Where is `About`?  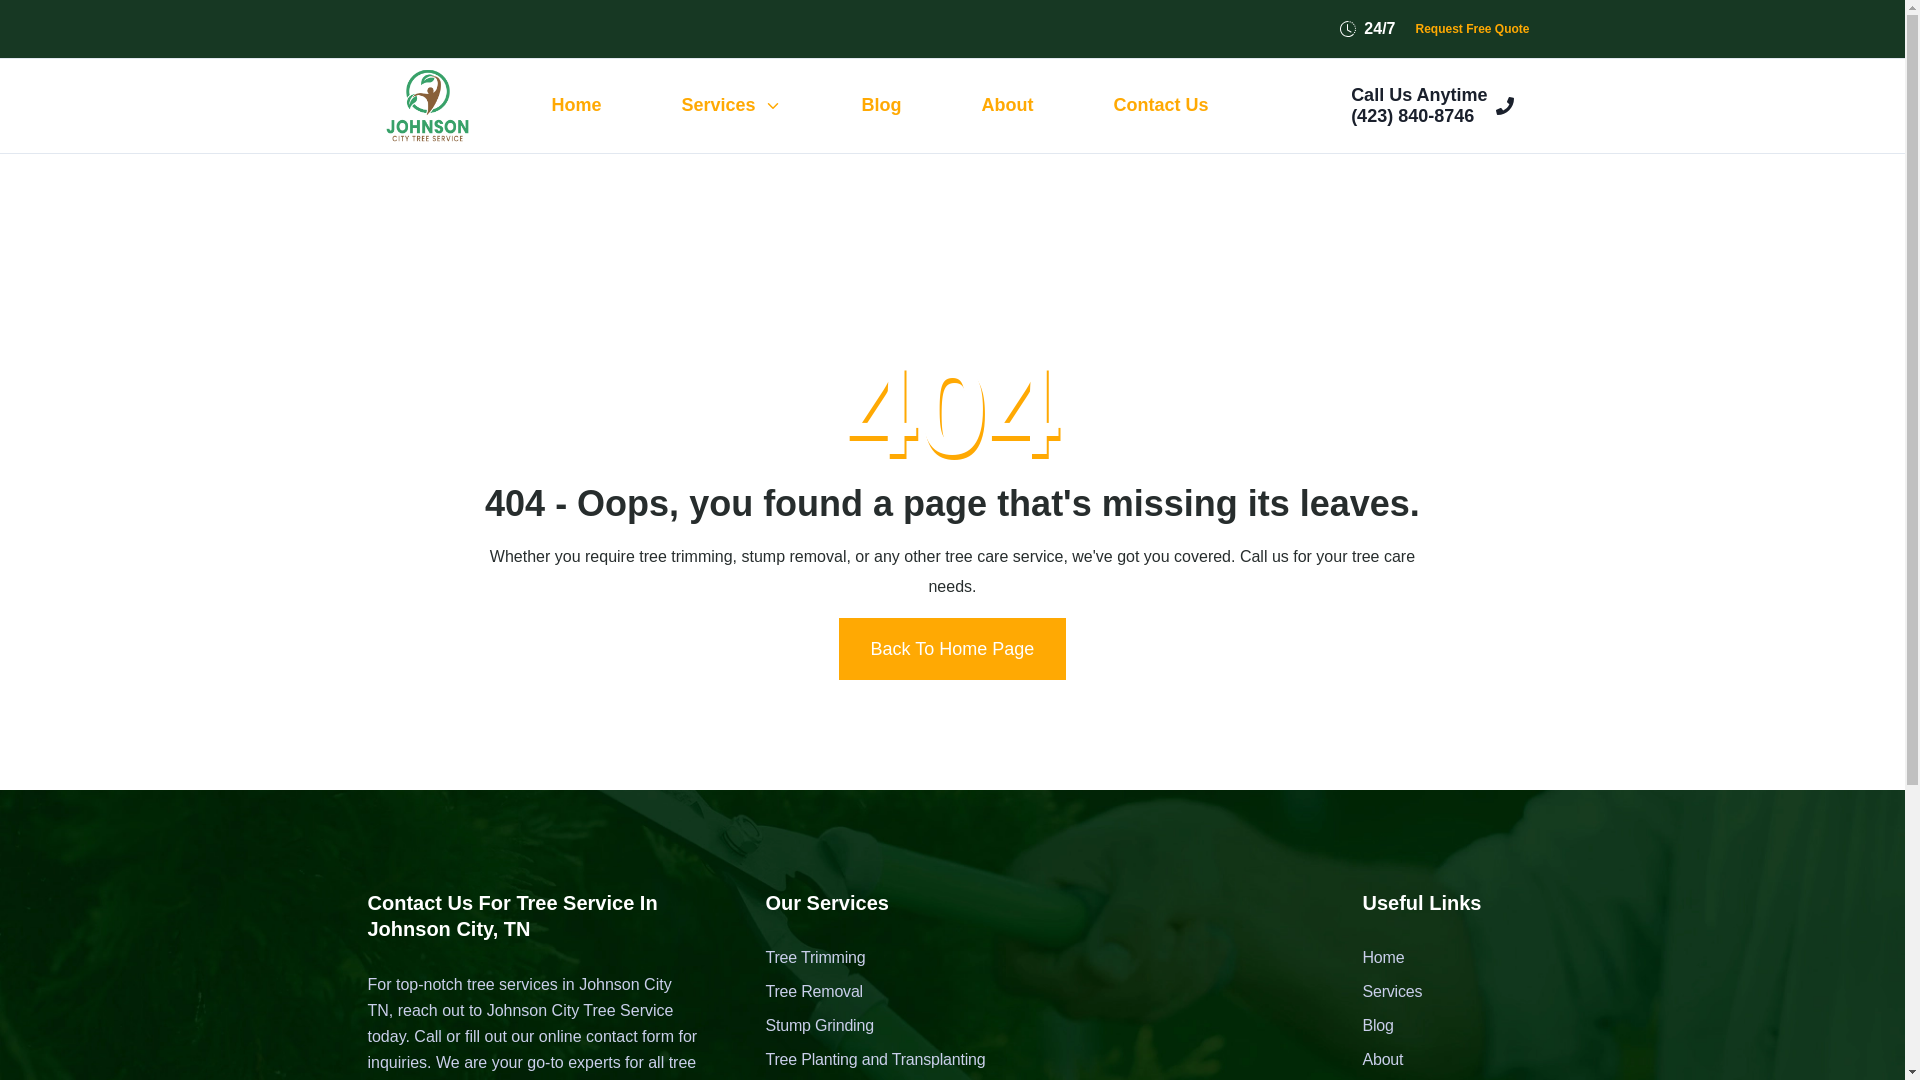
About is located at coordinates (1008, 106).